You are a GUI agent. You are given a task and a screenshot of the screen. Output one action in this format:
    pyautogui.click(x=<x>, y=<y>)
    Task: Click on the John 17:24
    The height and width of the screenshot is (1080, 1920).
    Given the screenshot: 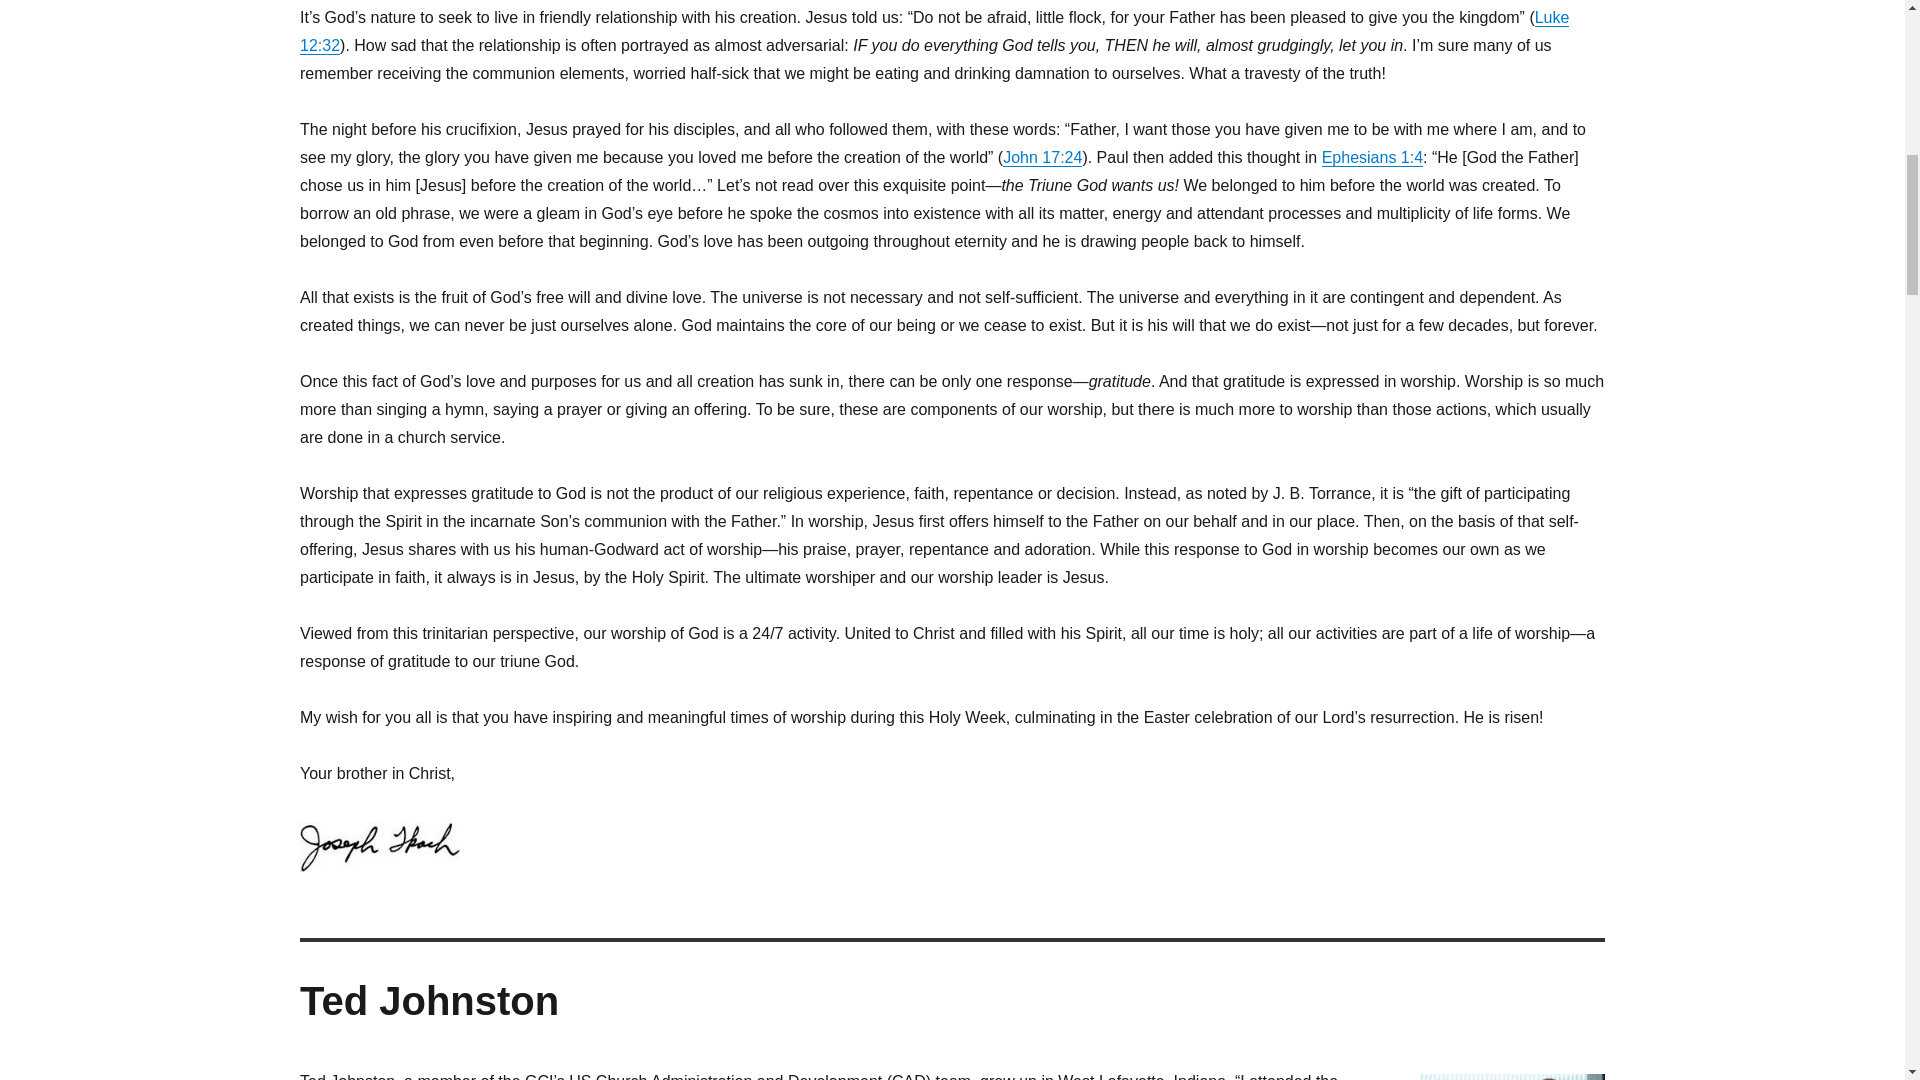 What is the action you would take?
    pyautogui.click(x=1042, y=158)
    